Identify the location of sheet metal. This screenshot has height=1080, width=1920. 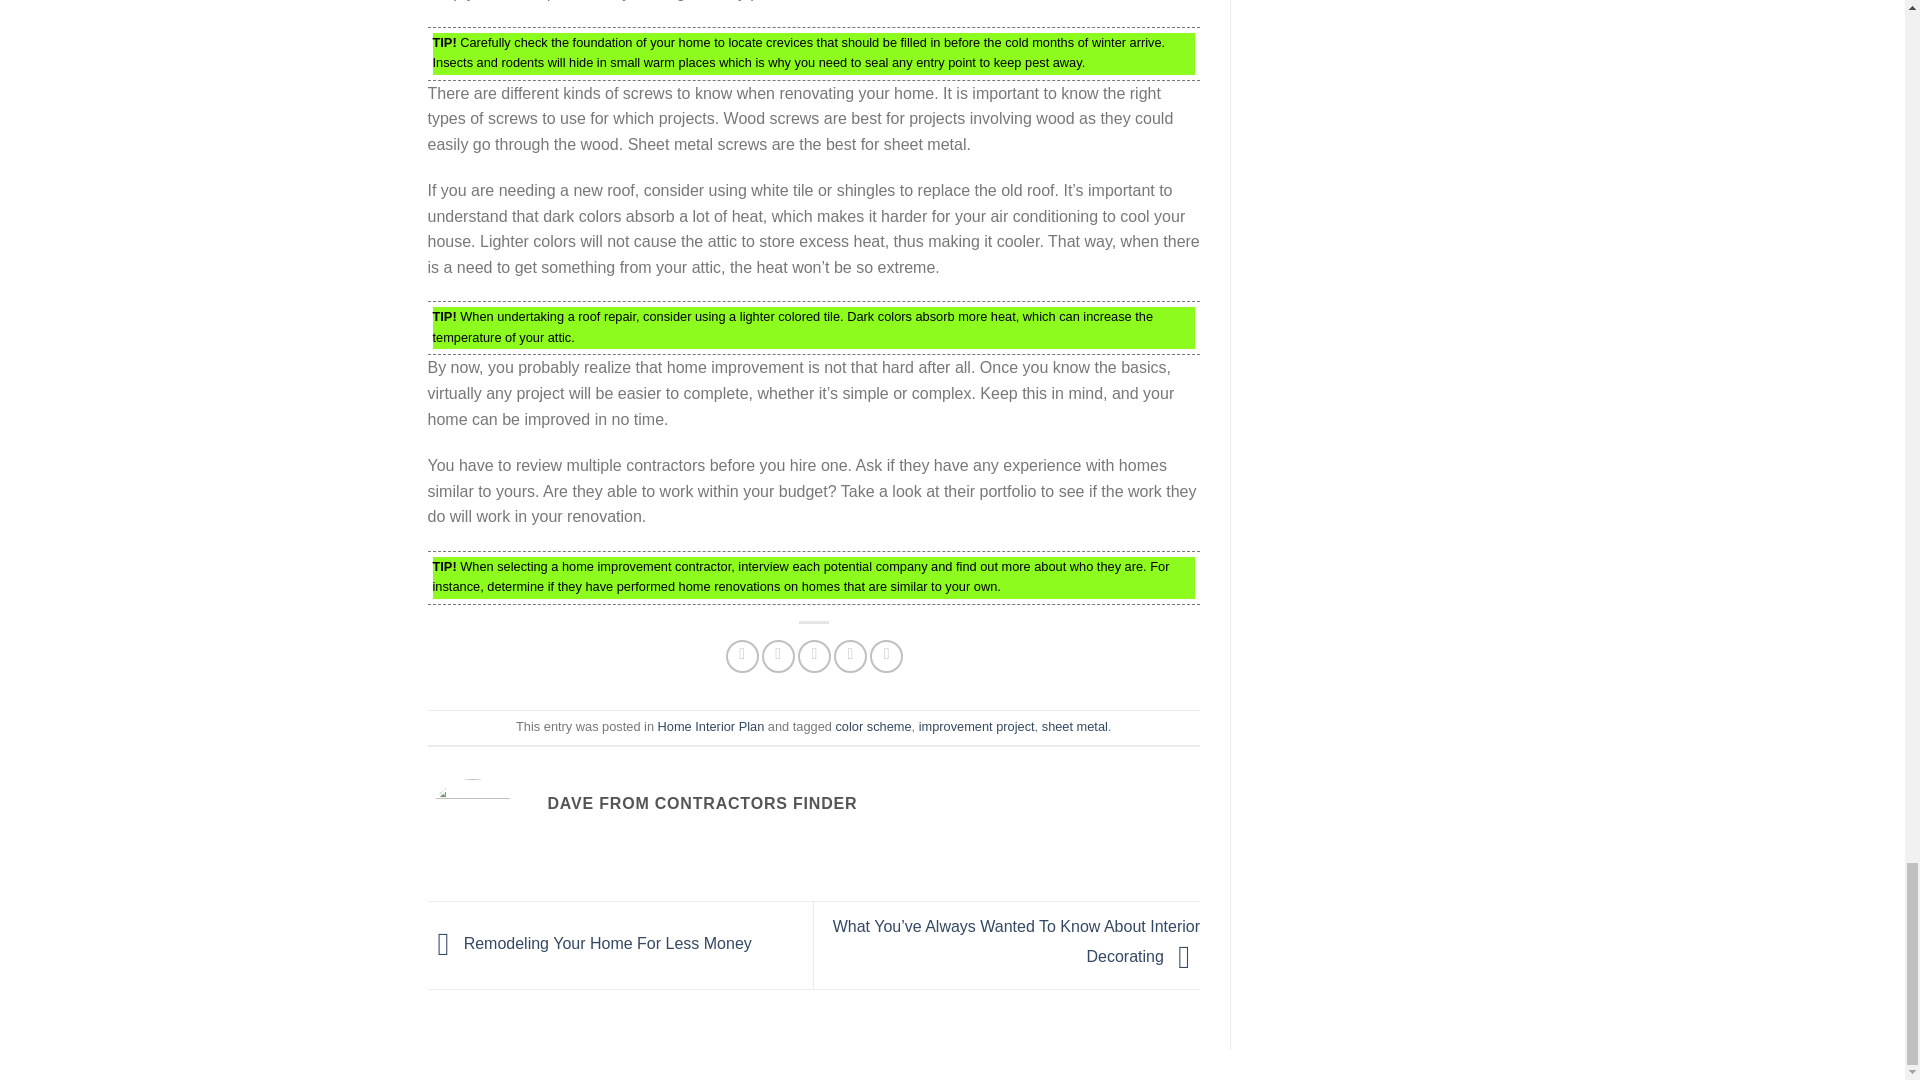
(1074, 726).